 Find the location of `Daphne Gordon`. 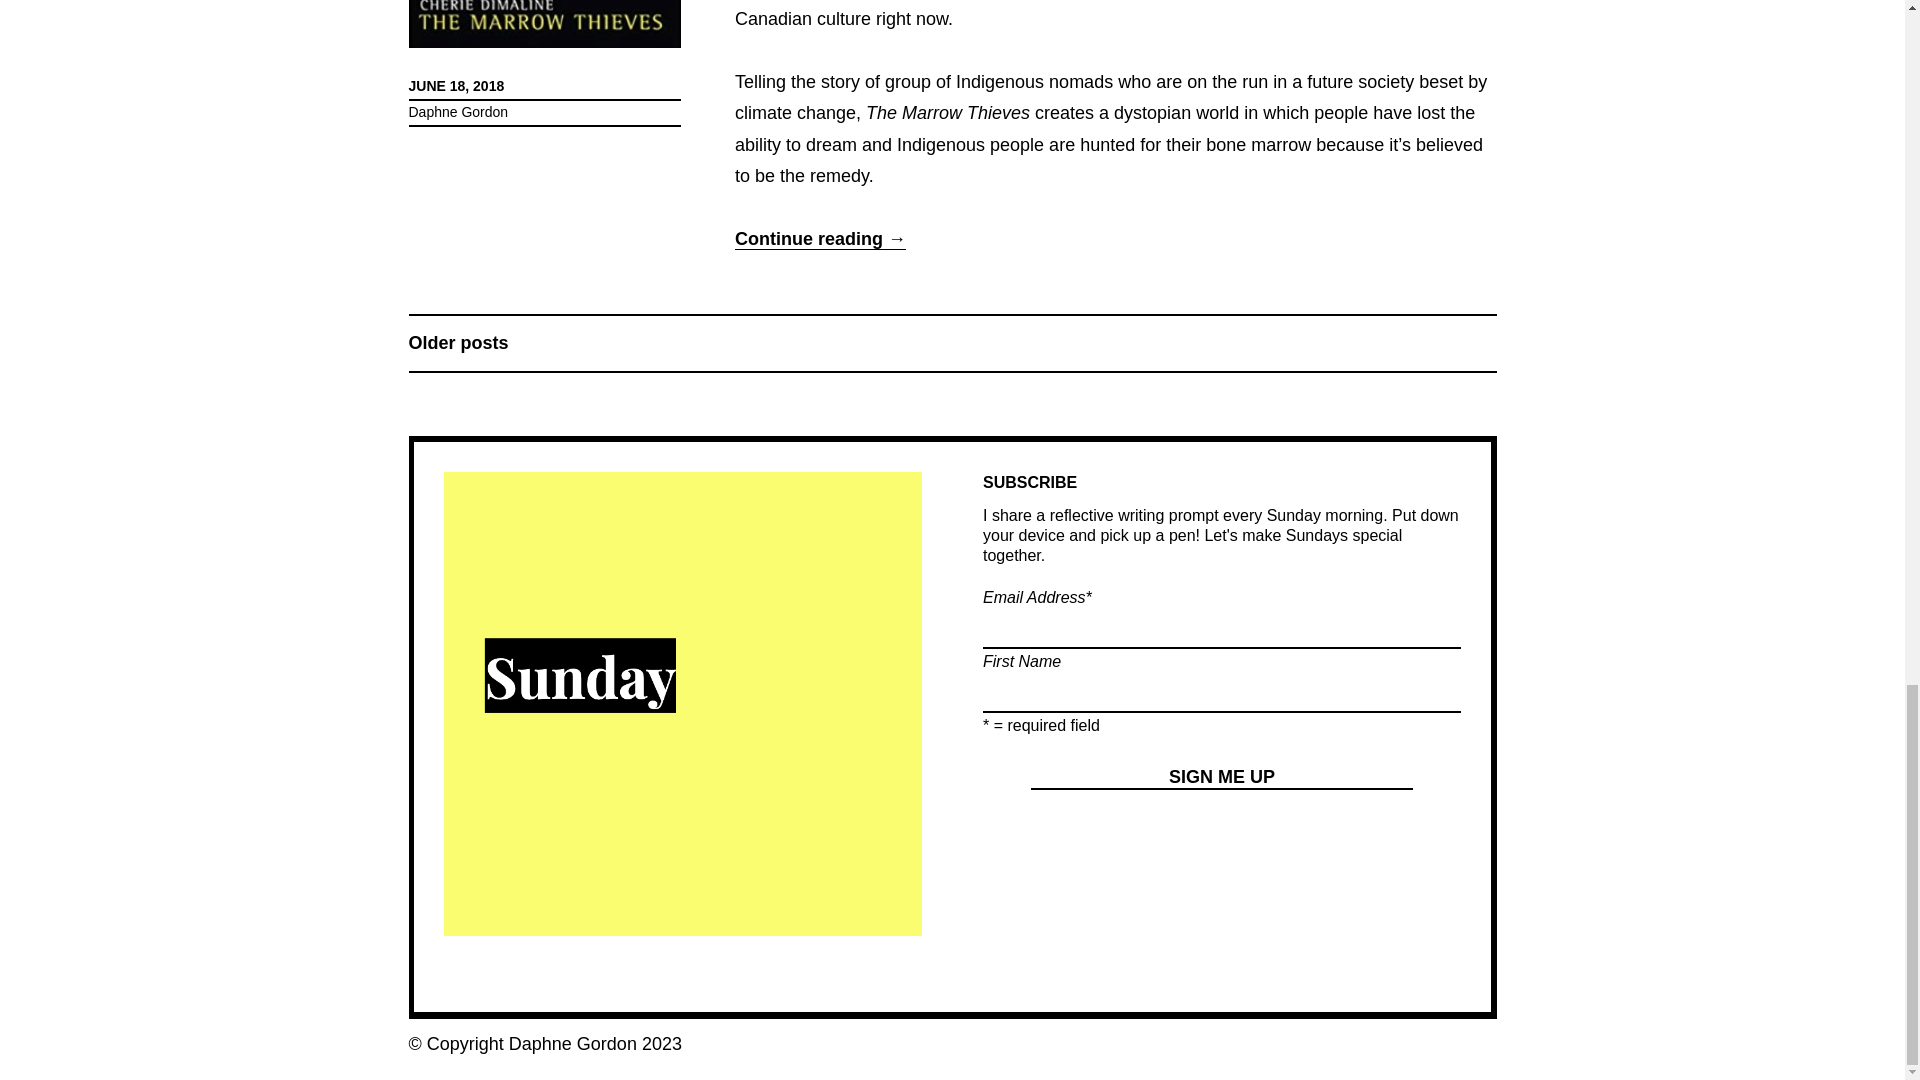

Daphne Gordon is located at coordinates (458, 111).